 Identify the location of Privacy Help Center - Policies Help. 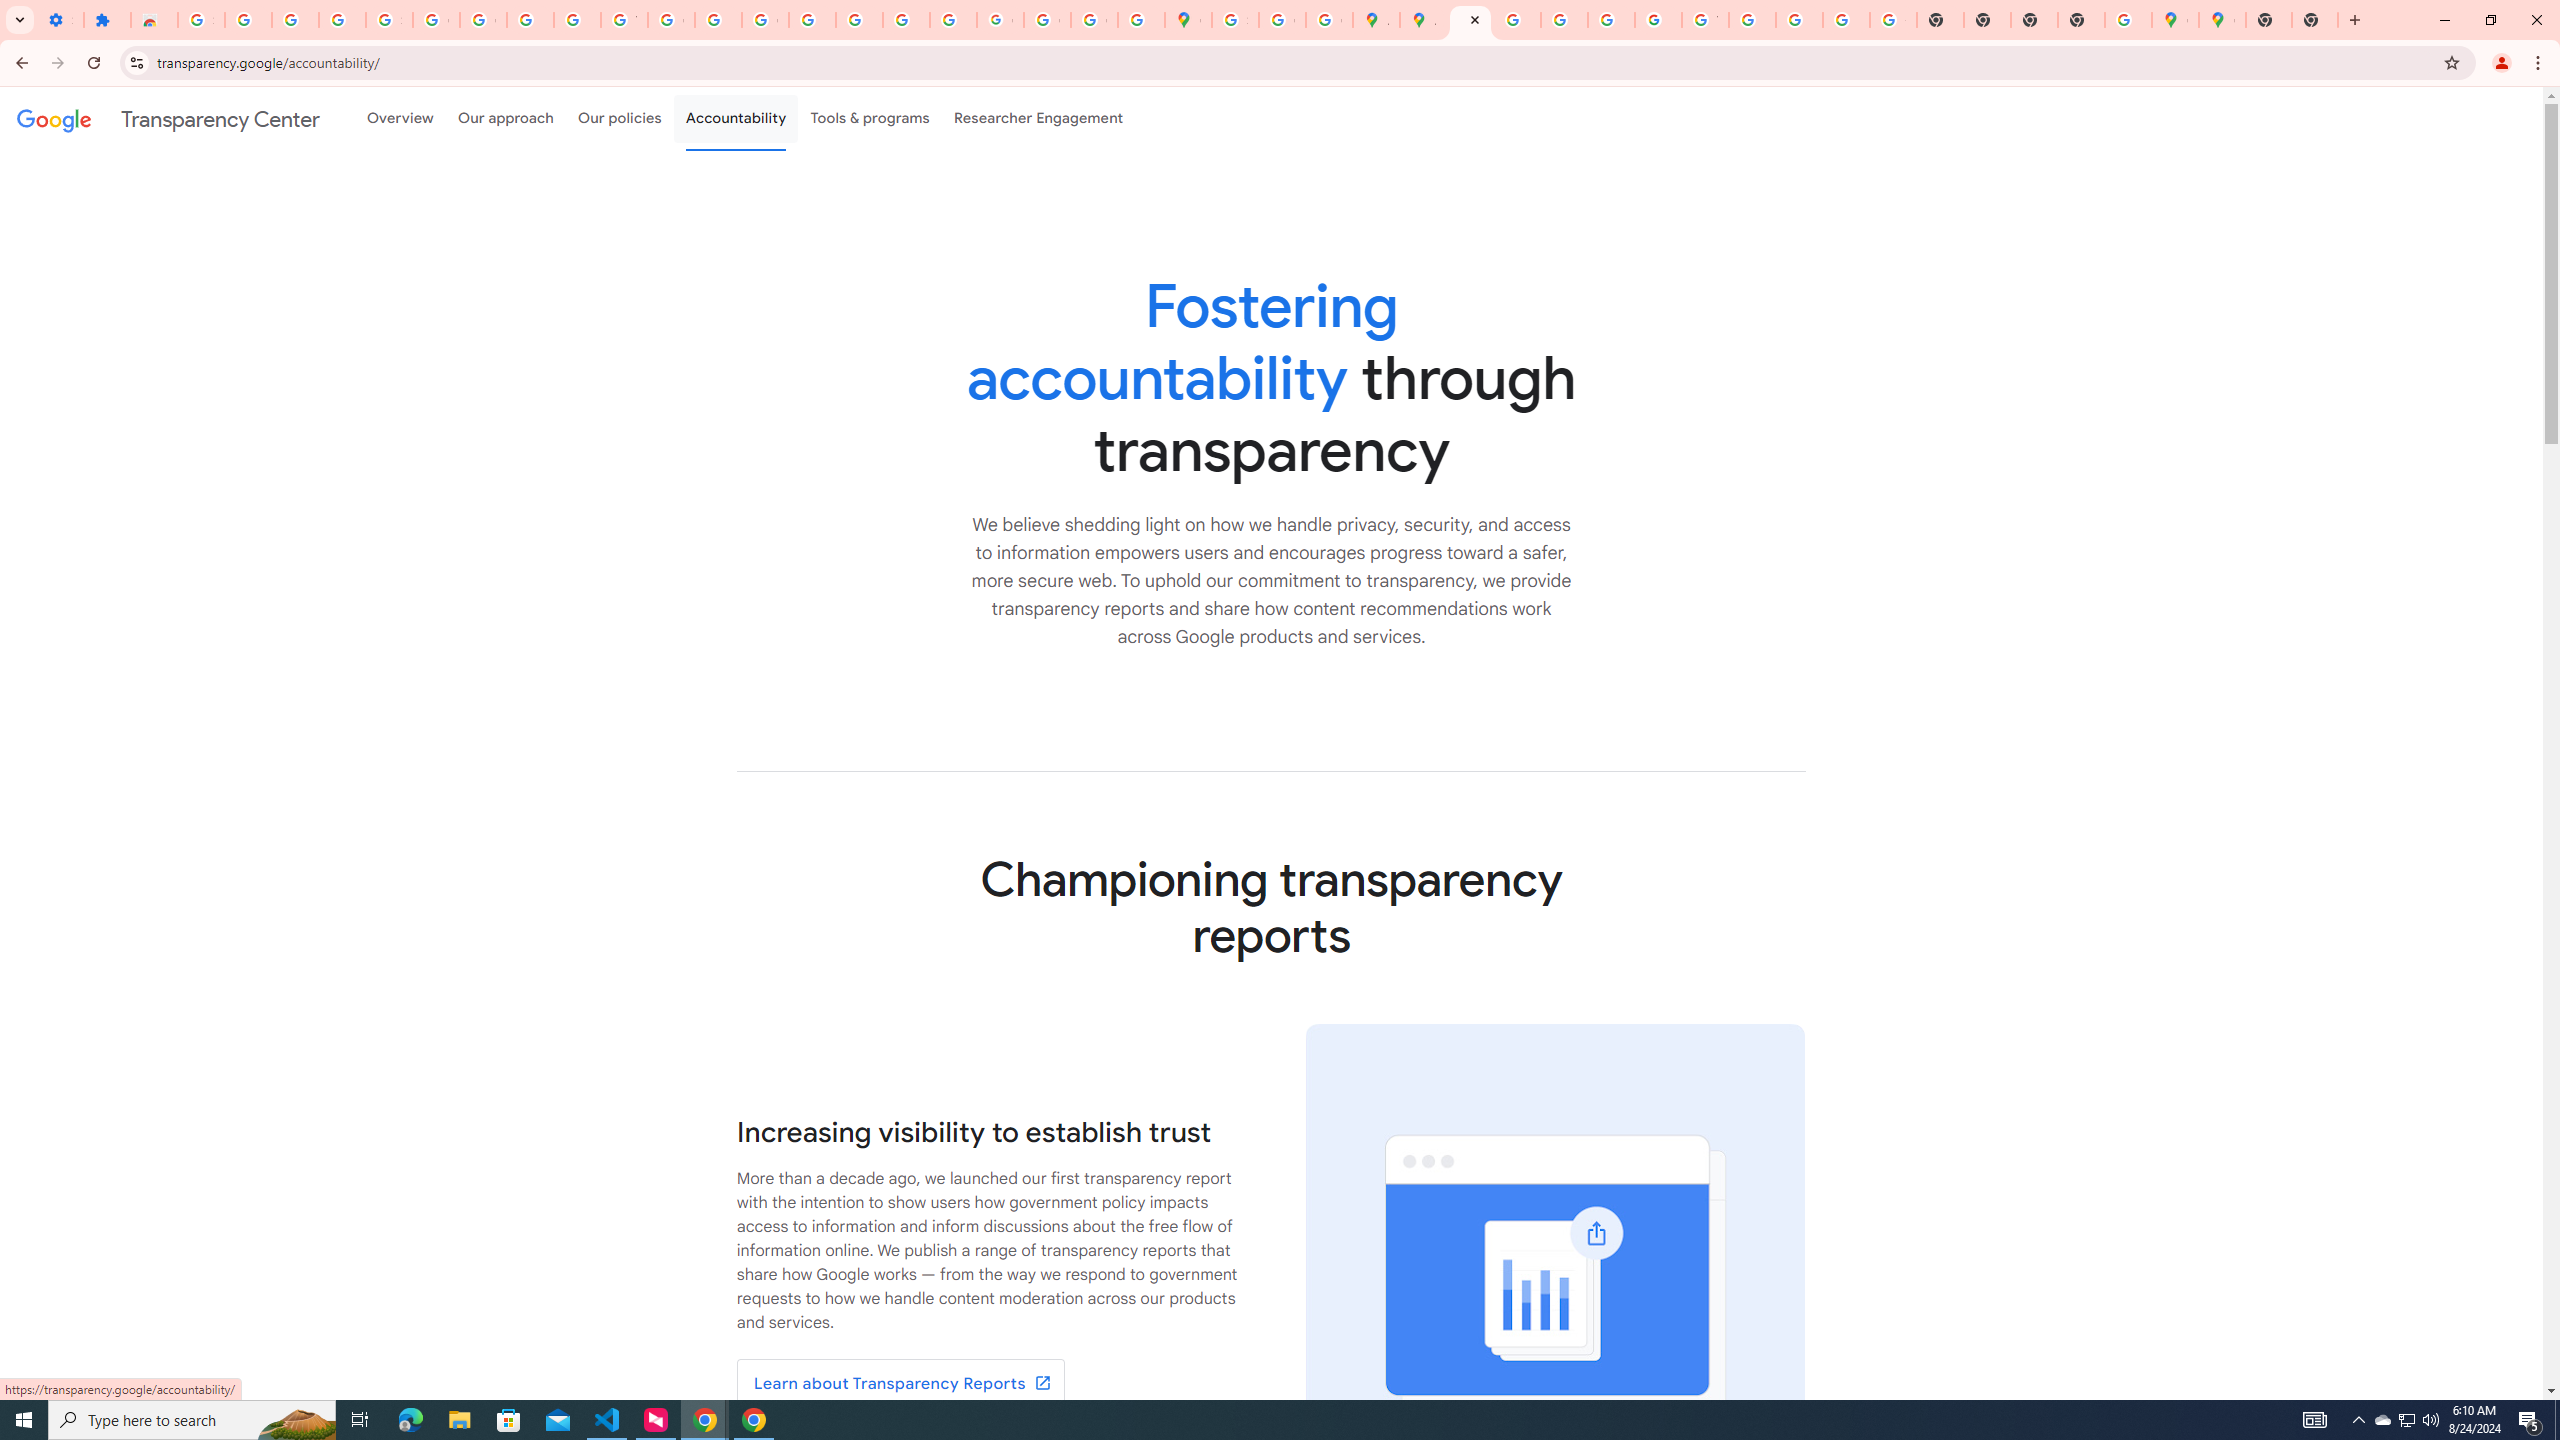
(1564, 20).